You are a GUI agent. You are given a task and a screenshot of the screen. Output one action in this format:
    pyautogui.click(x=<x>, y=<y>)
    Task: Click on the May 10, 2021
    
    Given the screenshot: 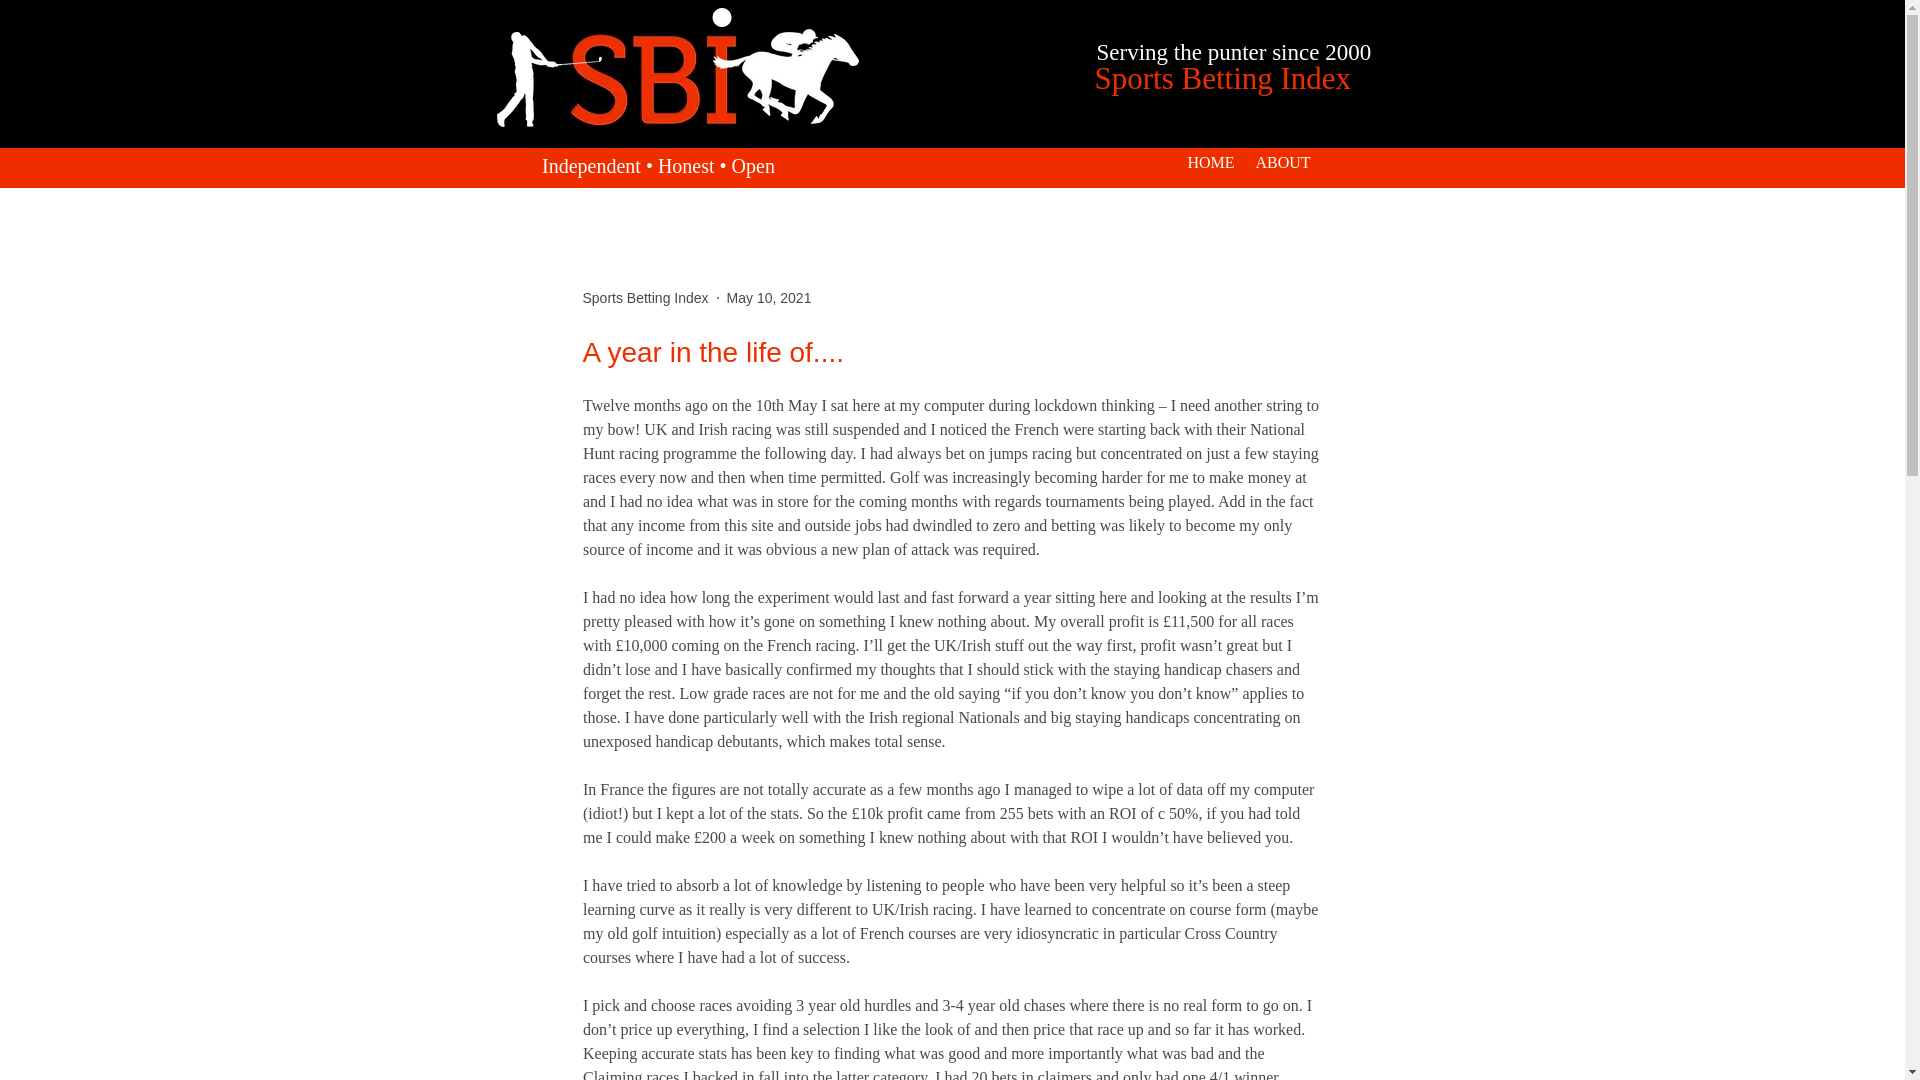 What is the action you would take?
    pyautogui.click(x=770, y=298)
    